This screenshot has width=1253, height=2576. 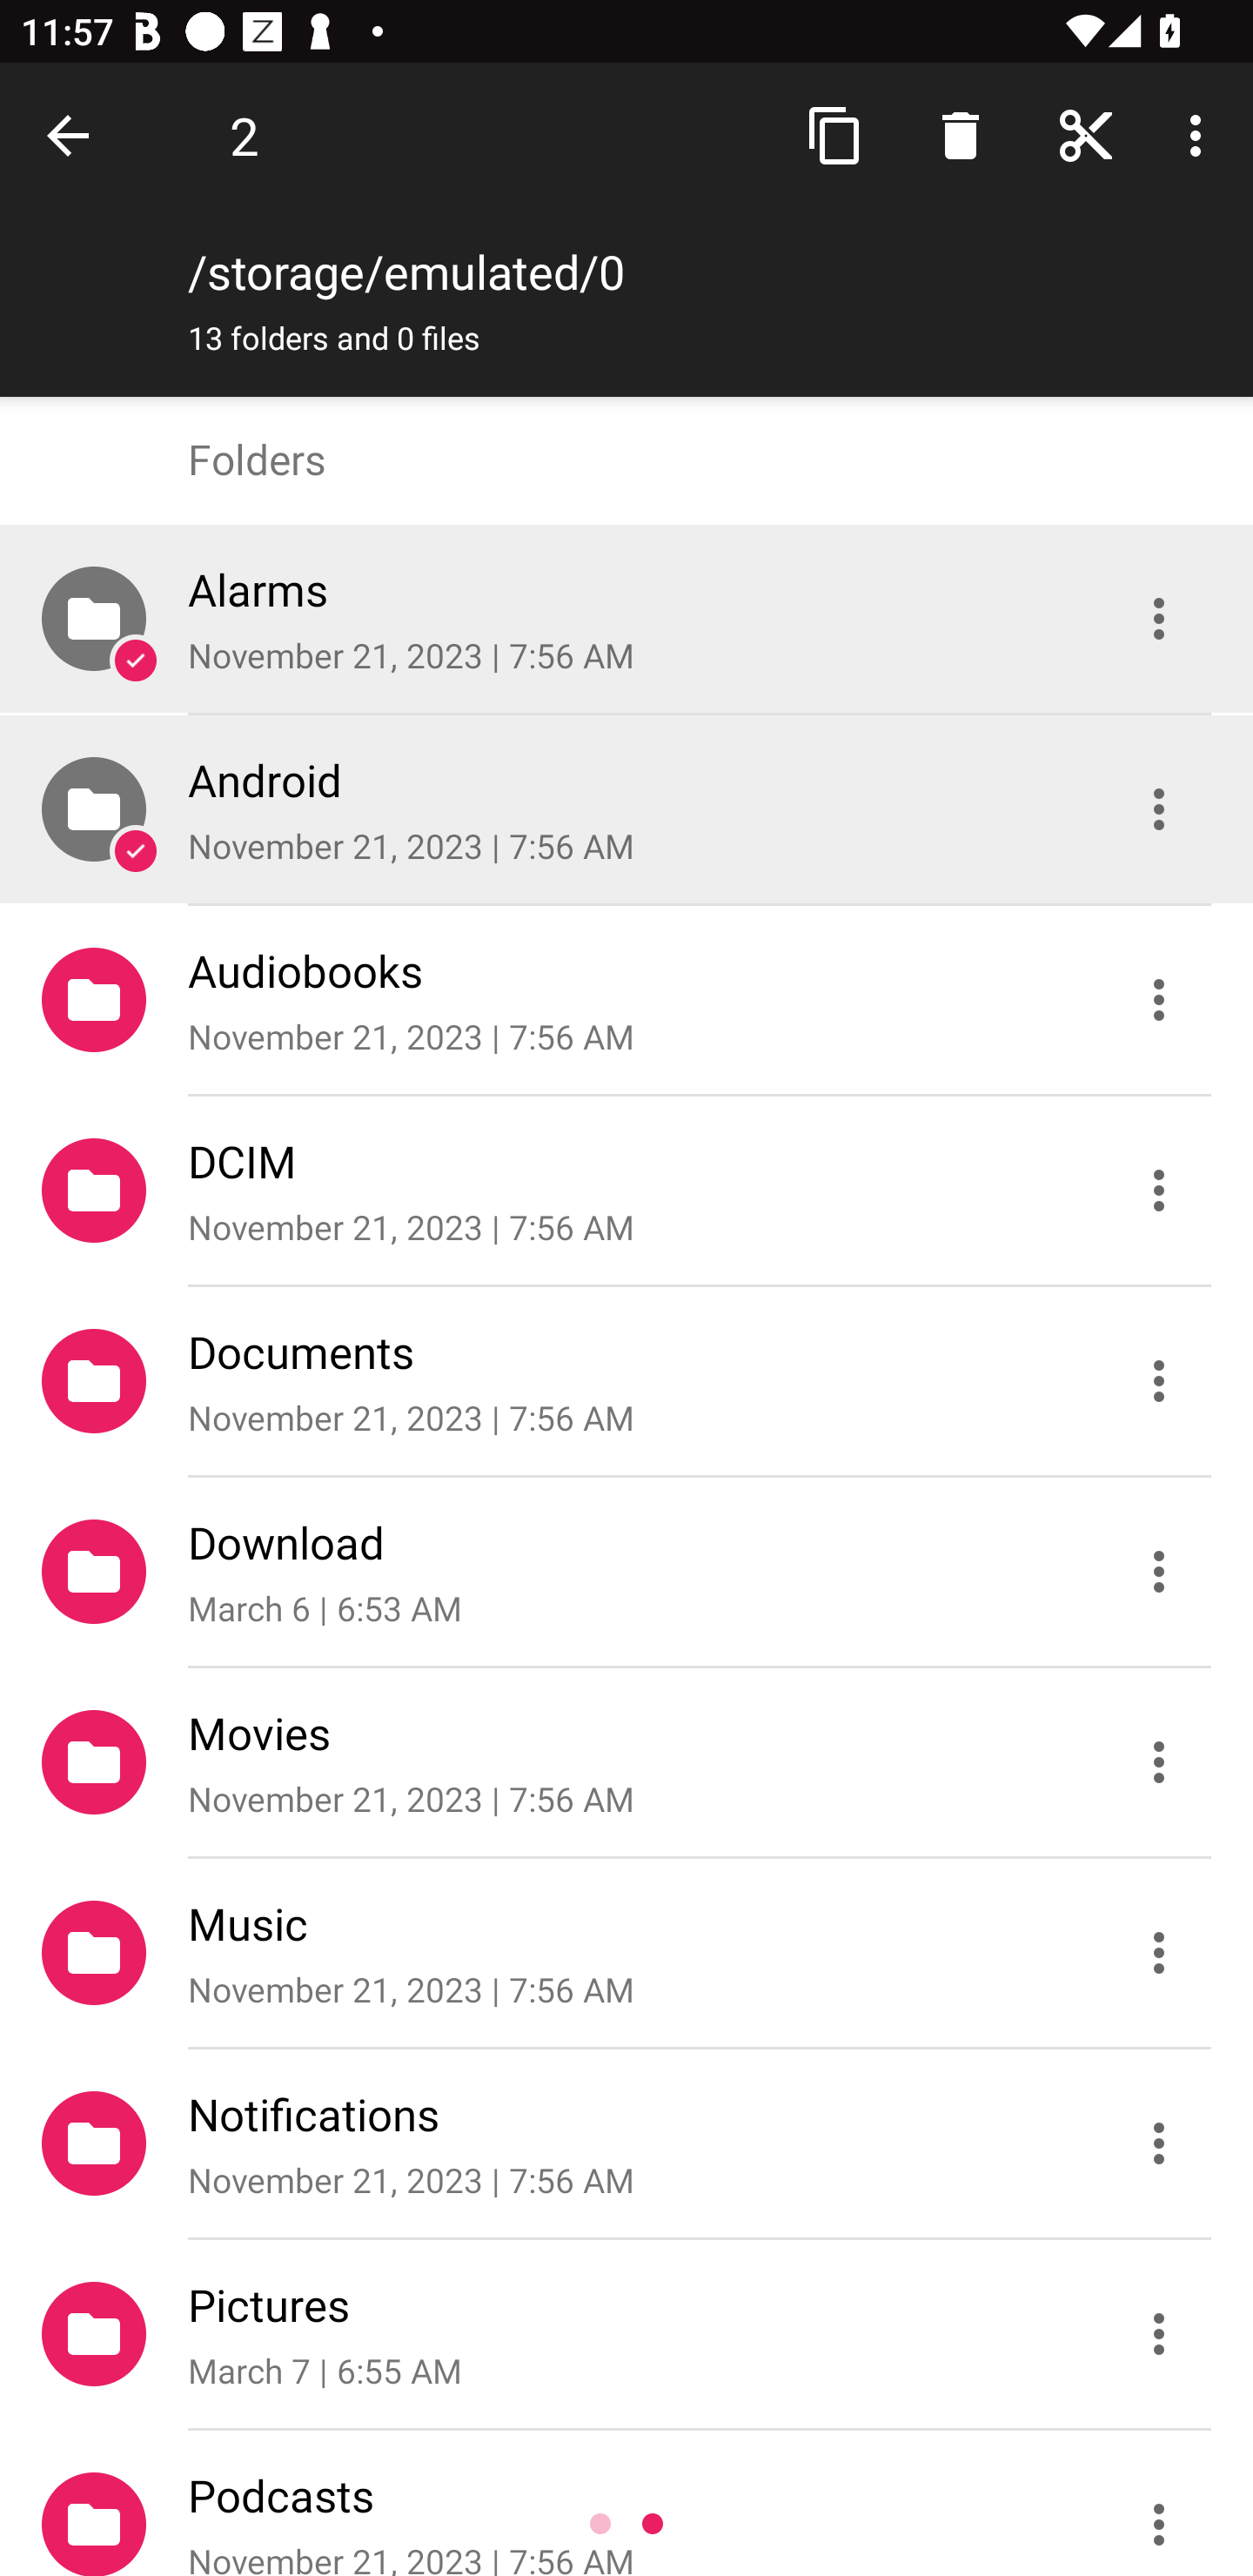 What do you see at coordinates (1086, 134) in the screenshot?
I see `Home` at bounding box center [1086, 134].